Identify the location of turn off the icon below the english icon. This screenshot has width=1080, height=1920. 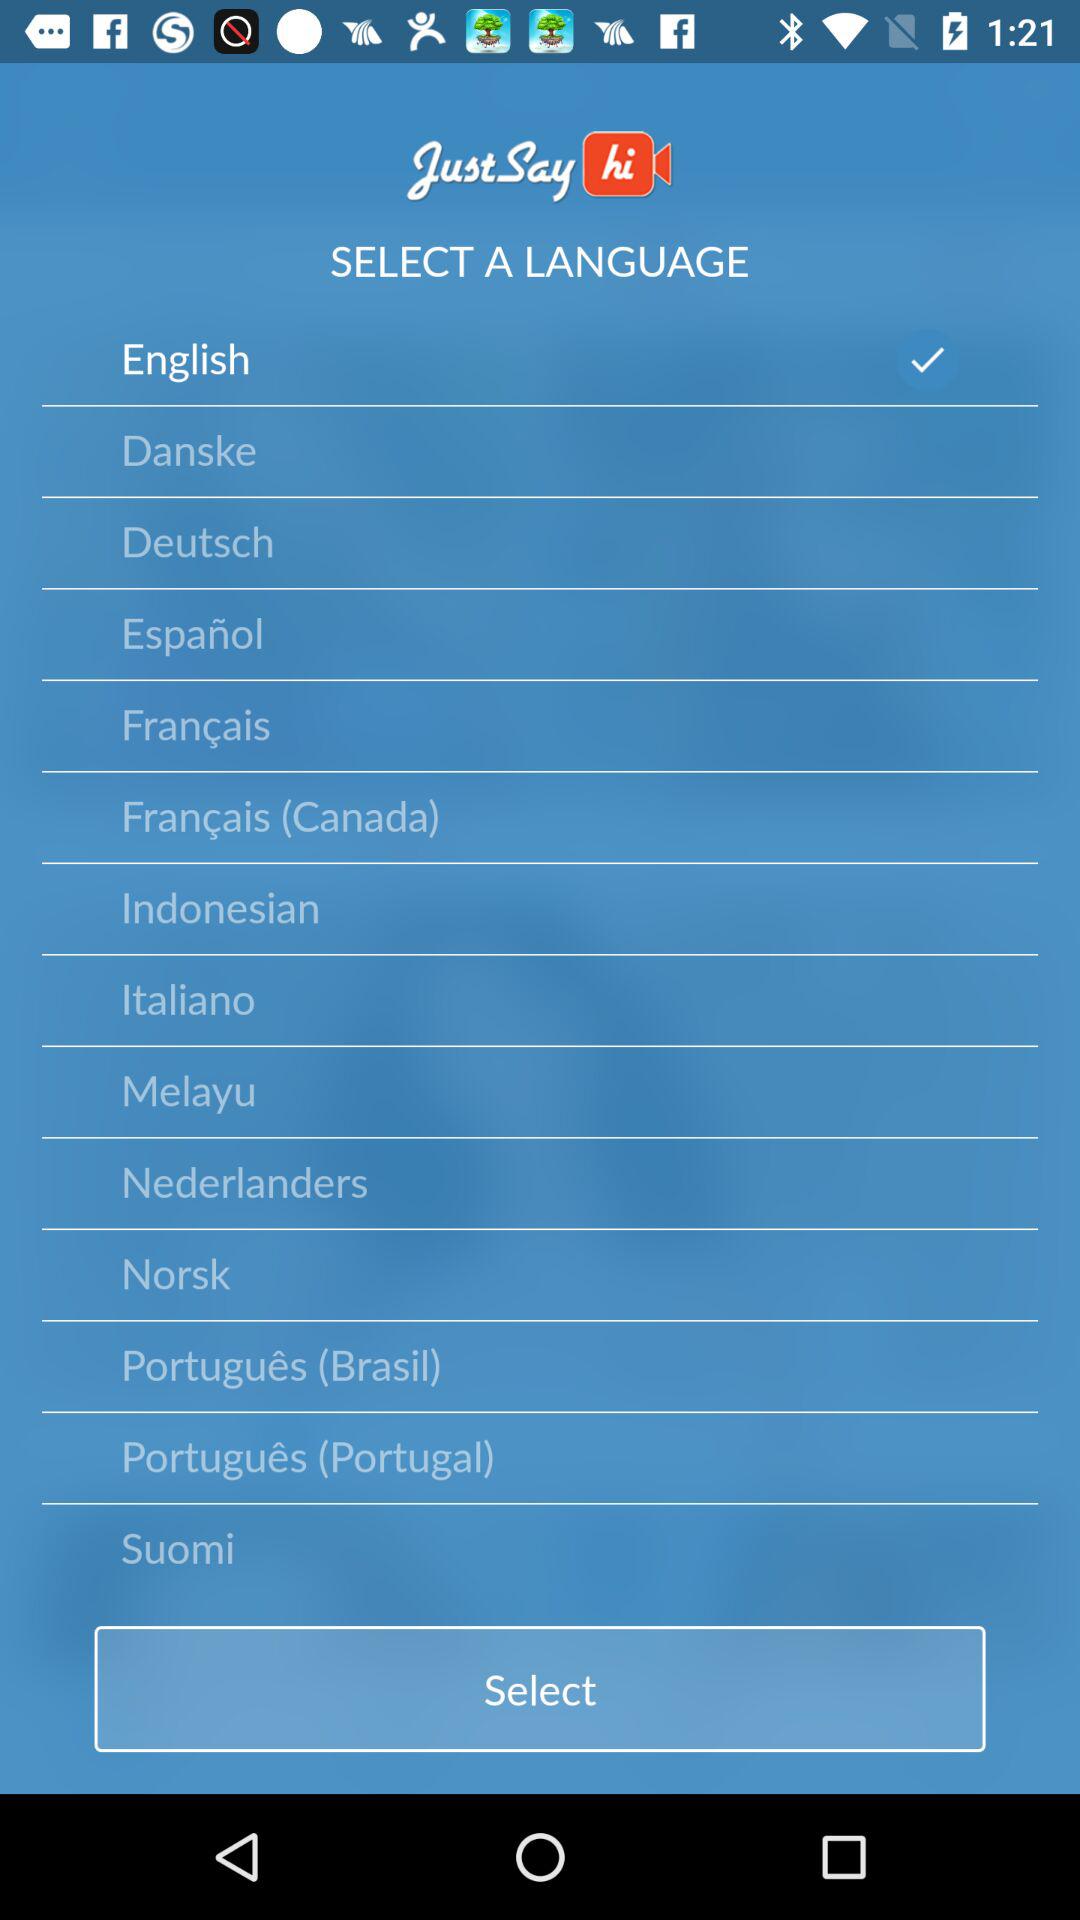
(188, 448).